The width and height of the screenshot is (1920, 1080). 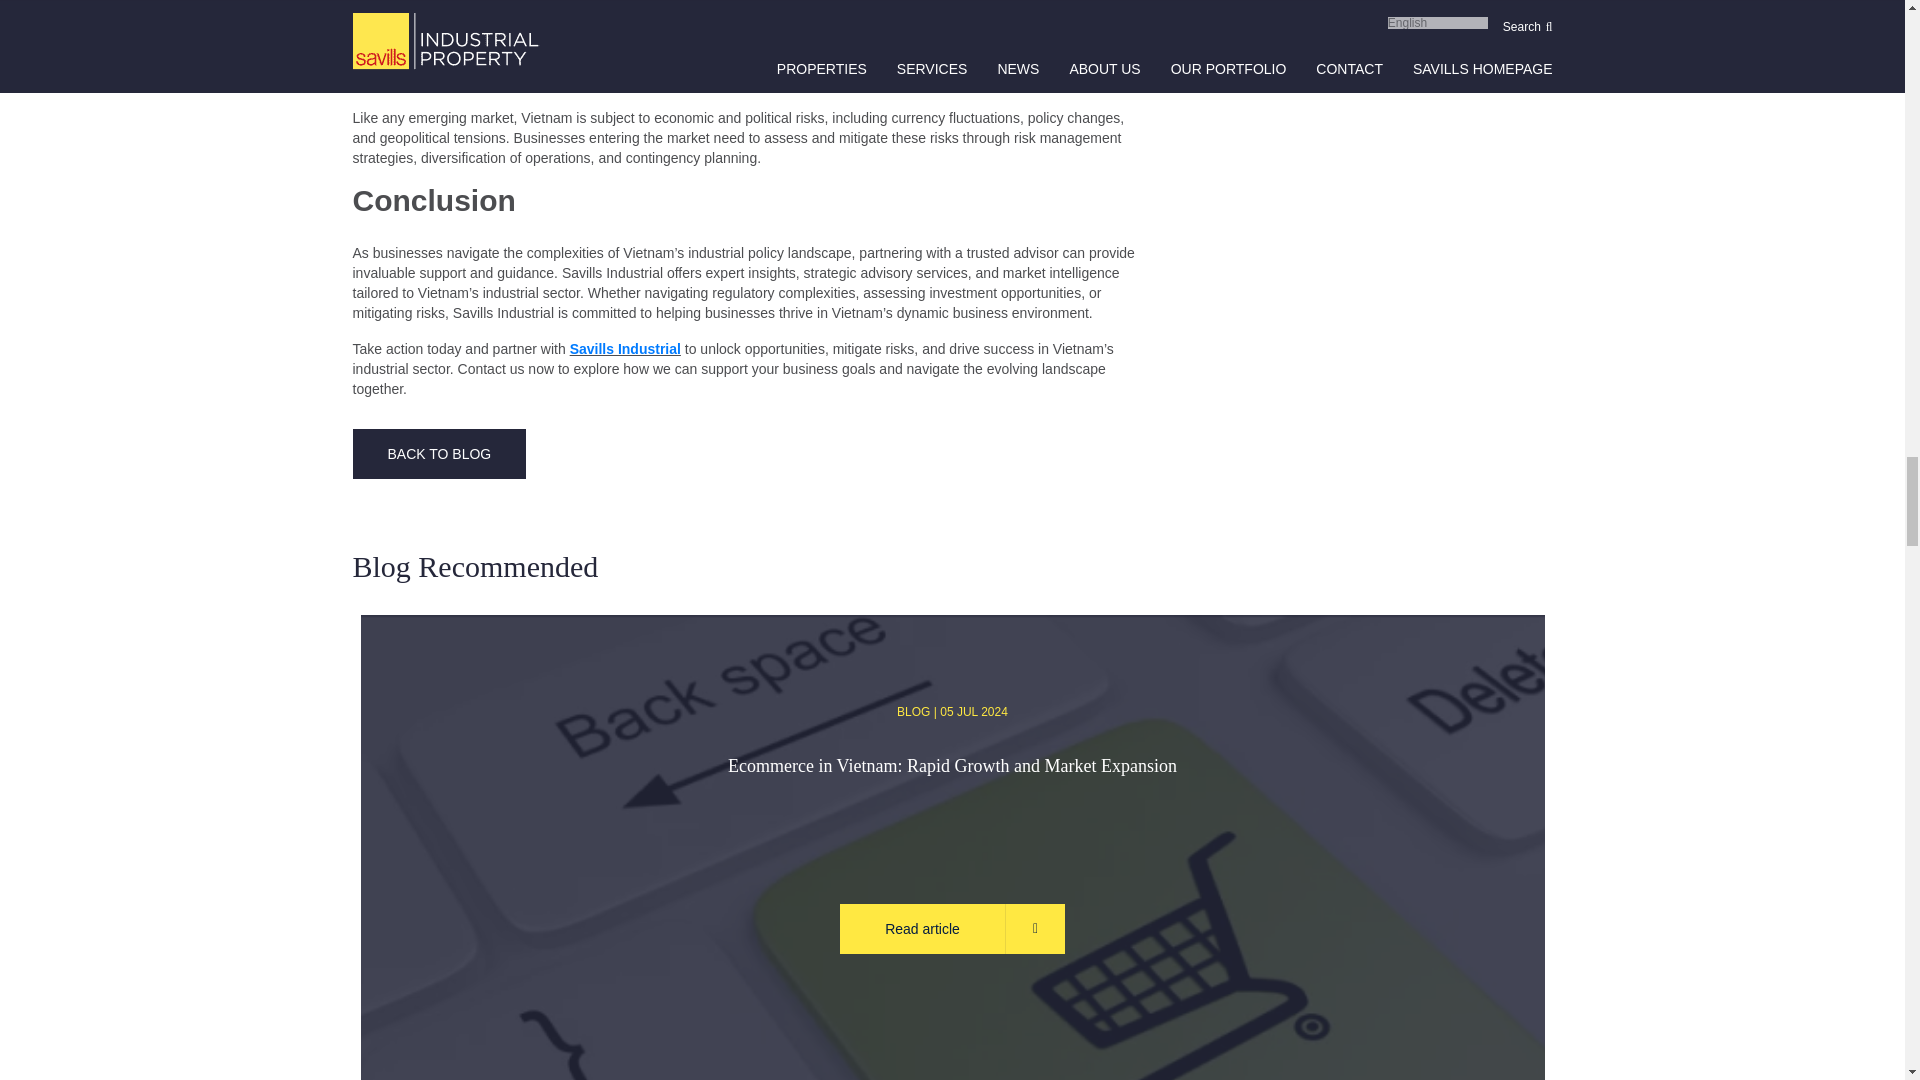 I want to click on BACK TO BLOG, so click(x=438, y=454).